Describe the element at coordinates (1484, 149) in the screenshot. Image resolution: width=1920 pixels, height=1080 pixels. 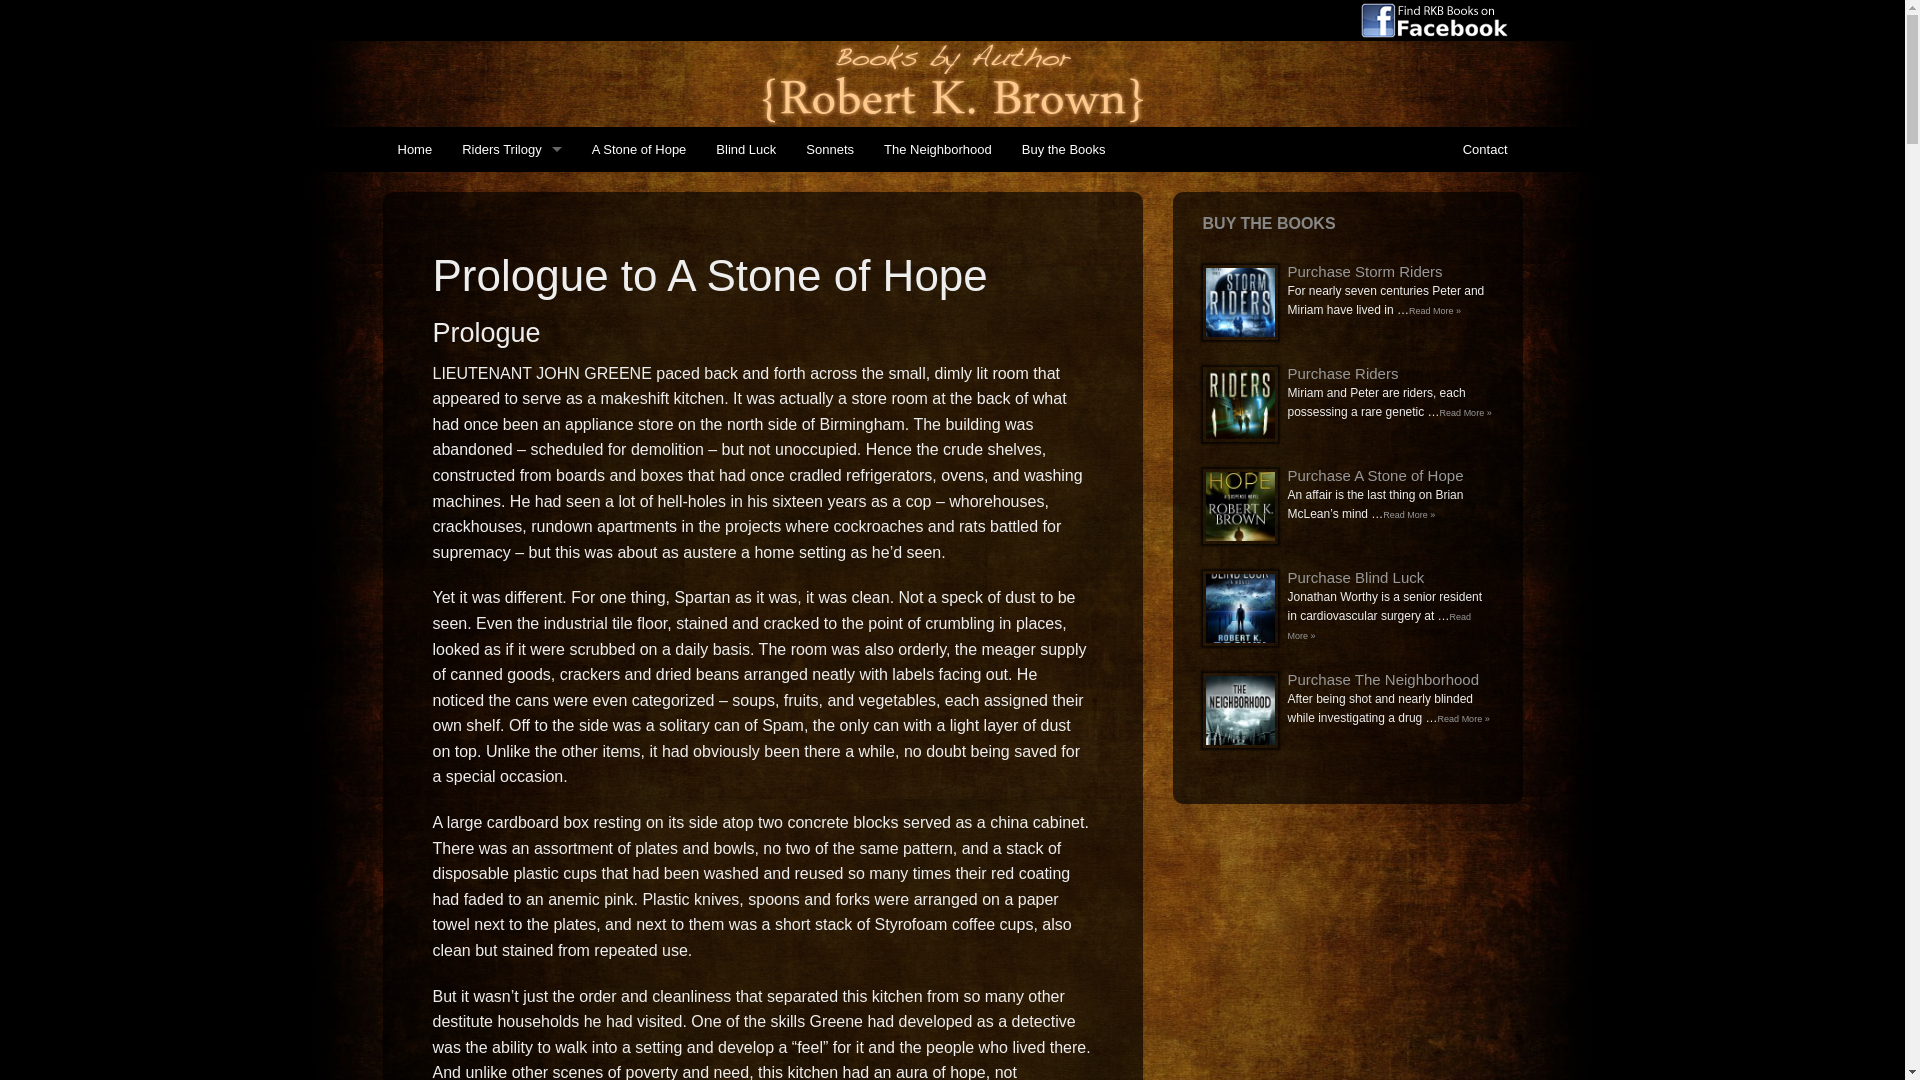
I see `Contact` at that location.